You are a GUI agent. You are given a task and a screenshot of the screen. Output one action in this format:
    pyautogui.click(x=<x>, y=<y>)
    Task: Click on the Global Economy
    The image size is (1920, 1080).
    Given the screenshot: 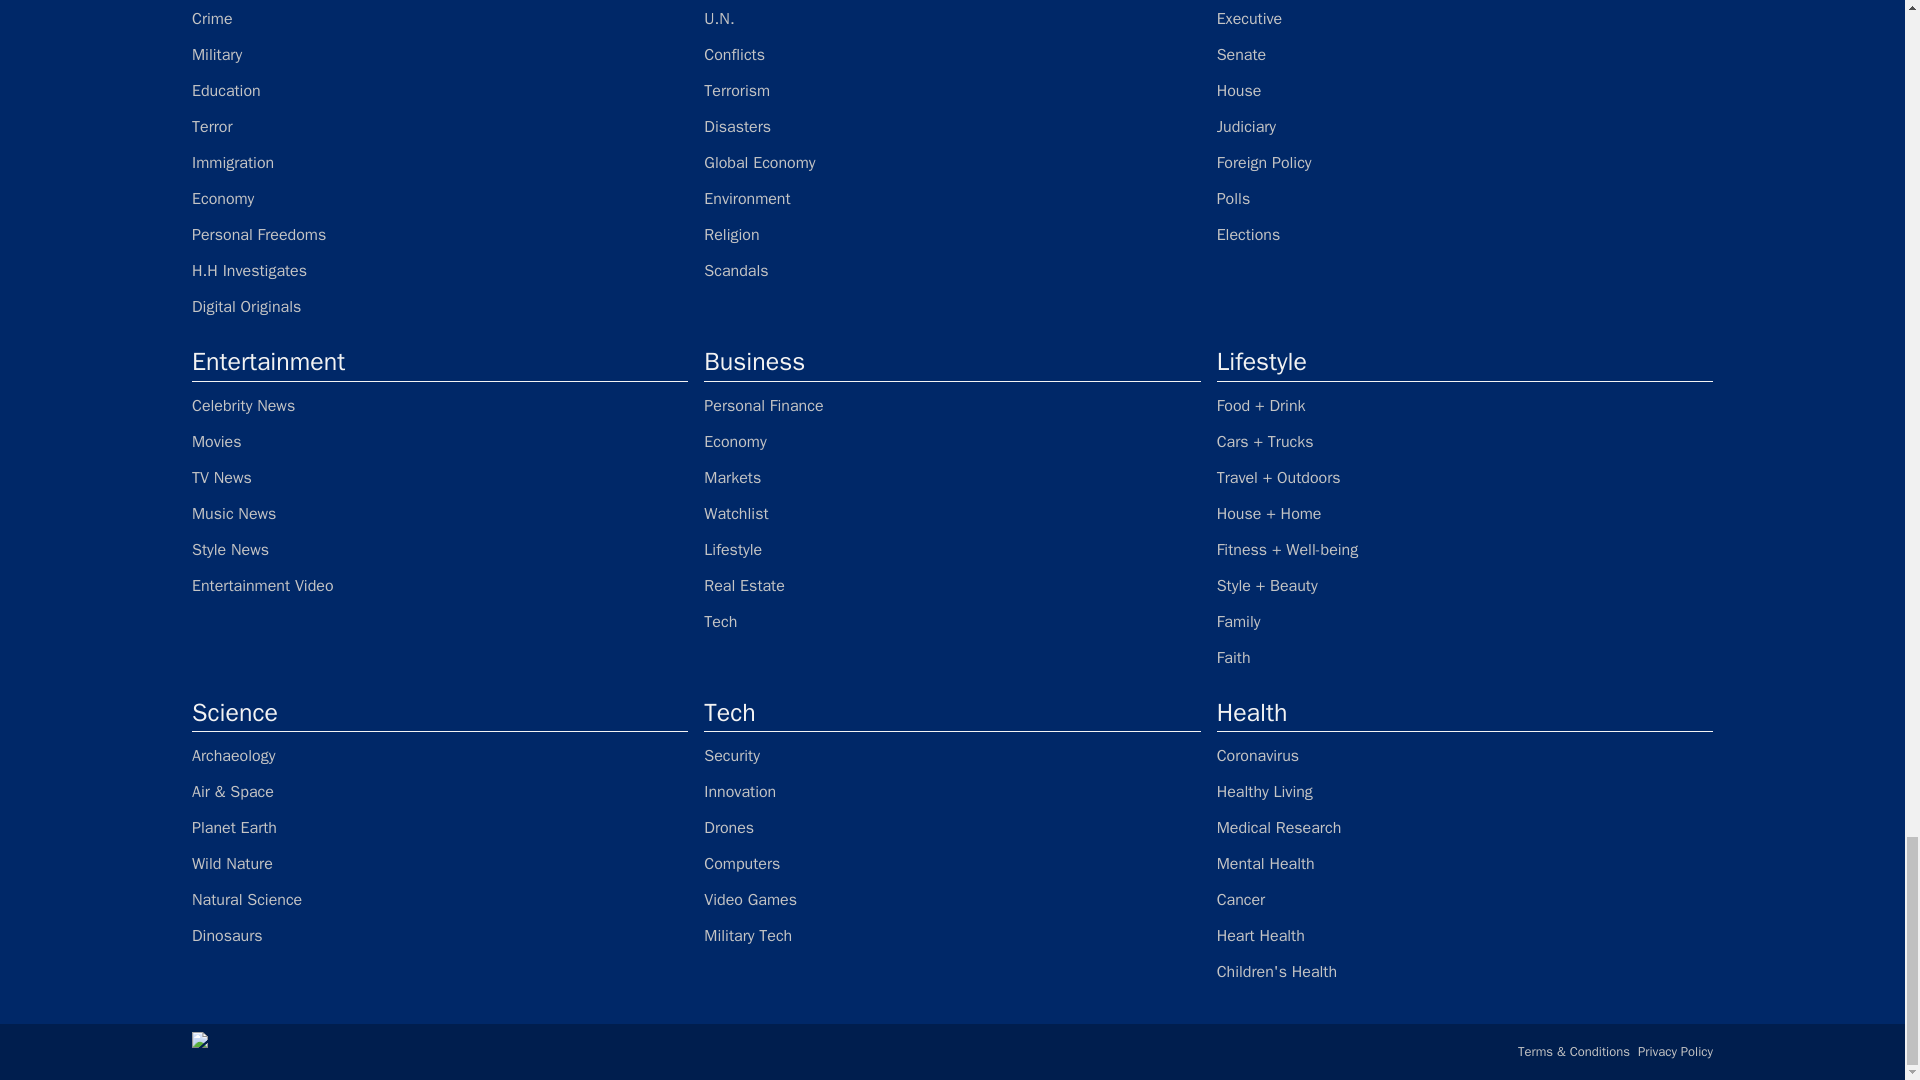 What is the action you would take?
    pyautogui.click(x=952, y=162)
    